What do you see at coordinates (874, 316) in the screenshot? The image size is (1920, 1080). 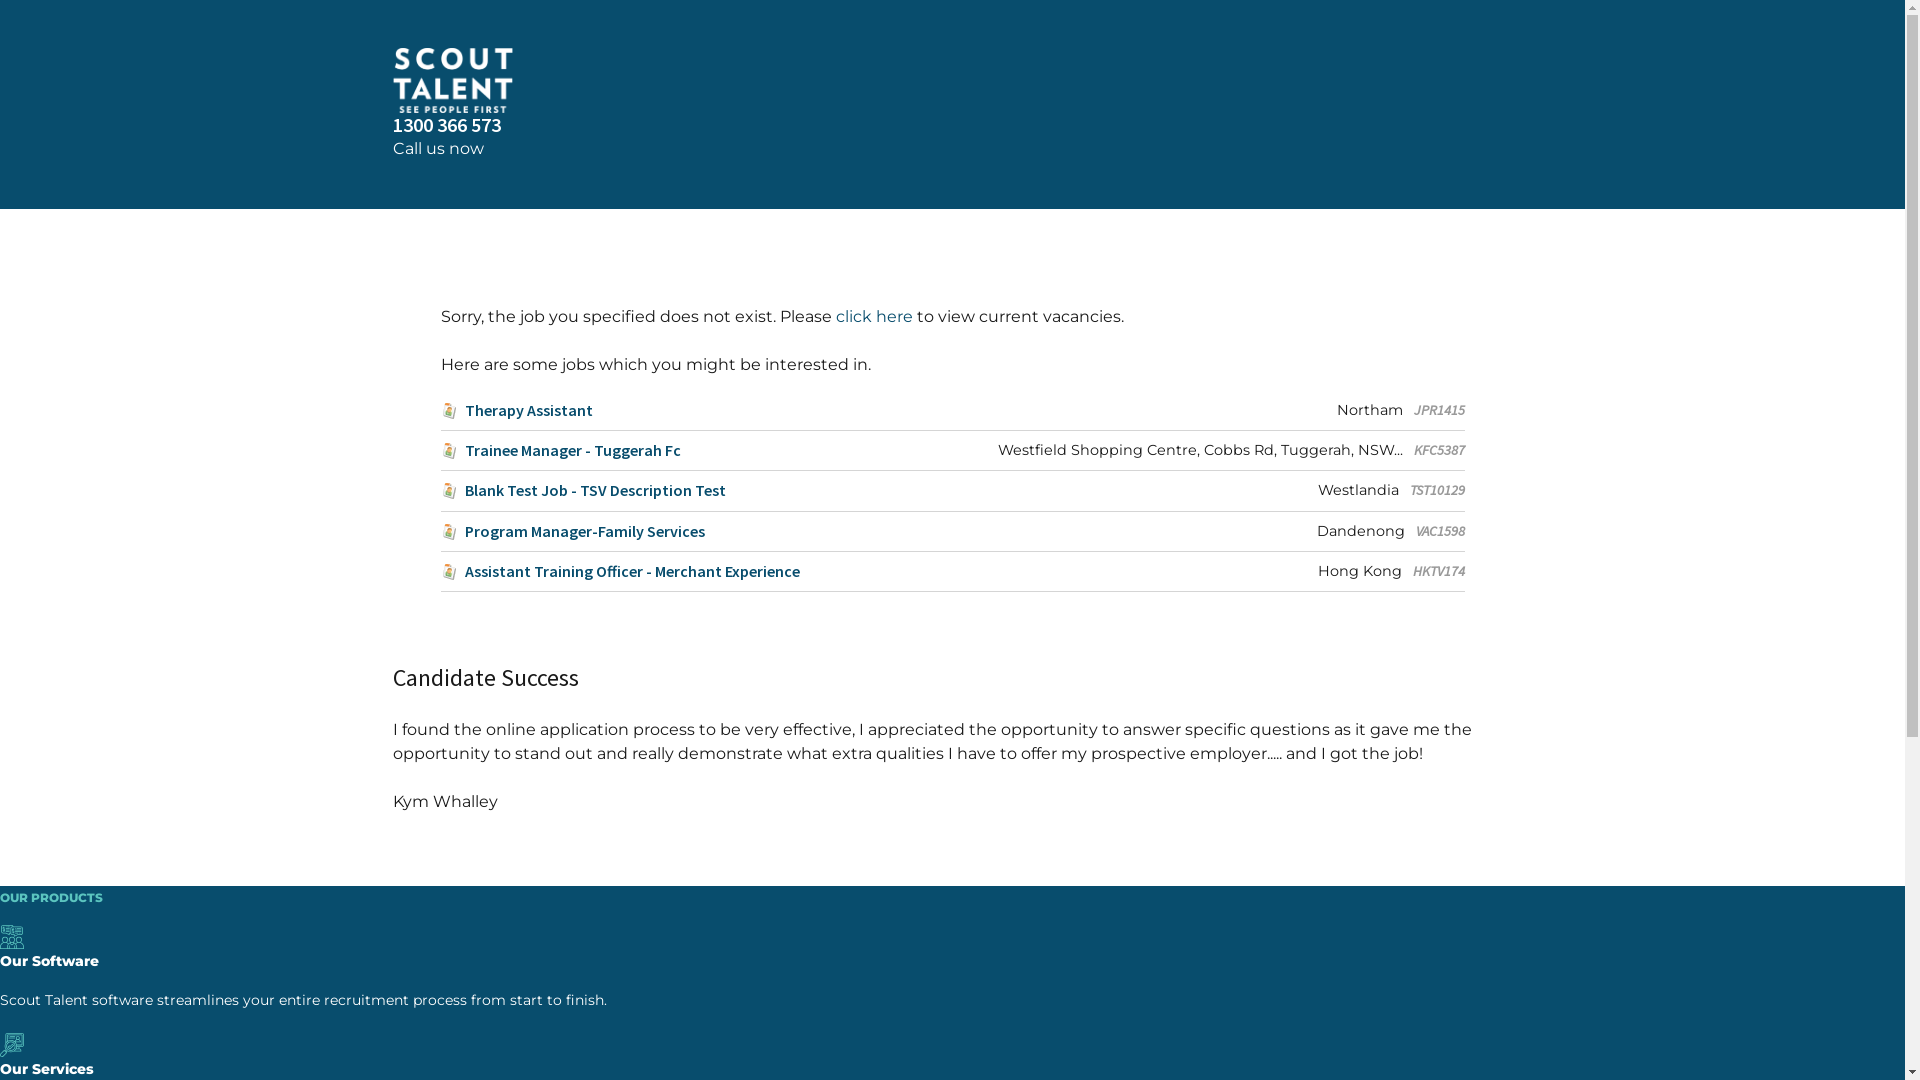 I see `click here` at bounding box center [874, 316].